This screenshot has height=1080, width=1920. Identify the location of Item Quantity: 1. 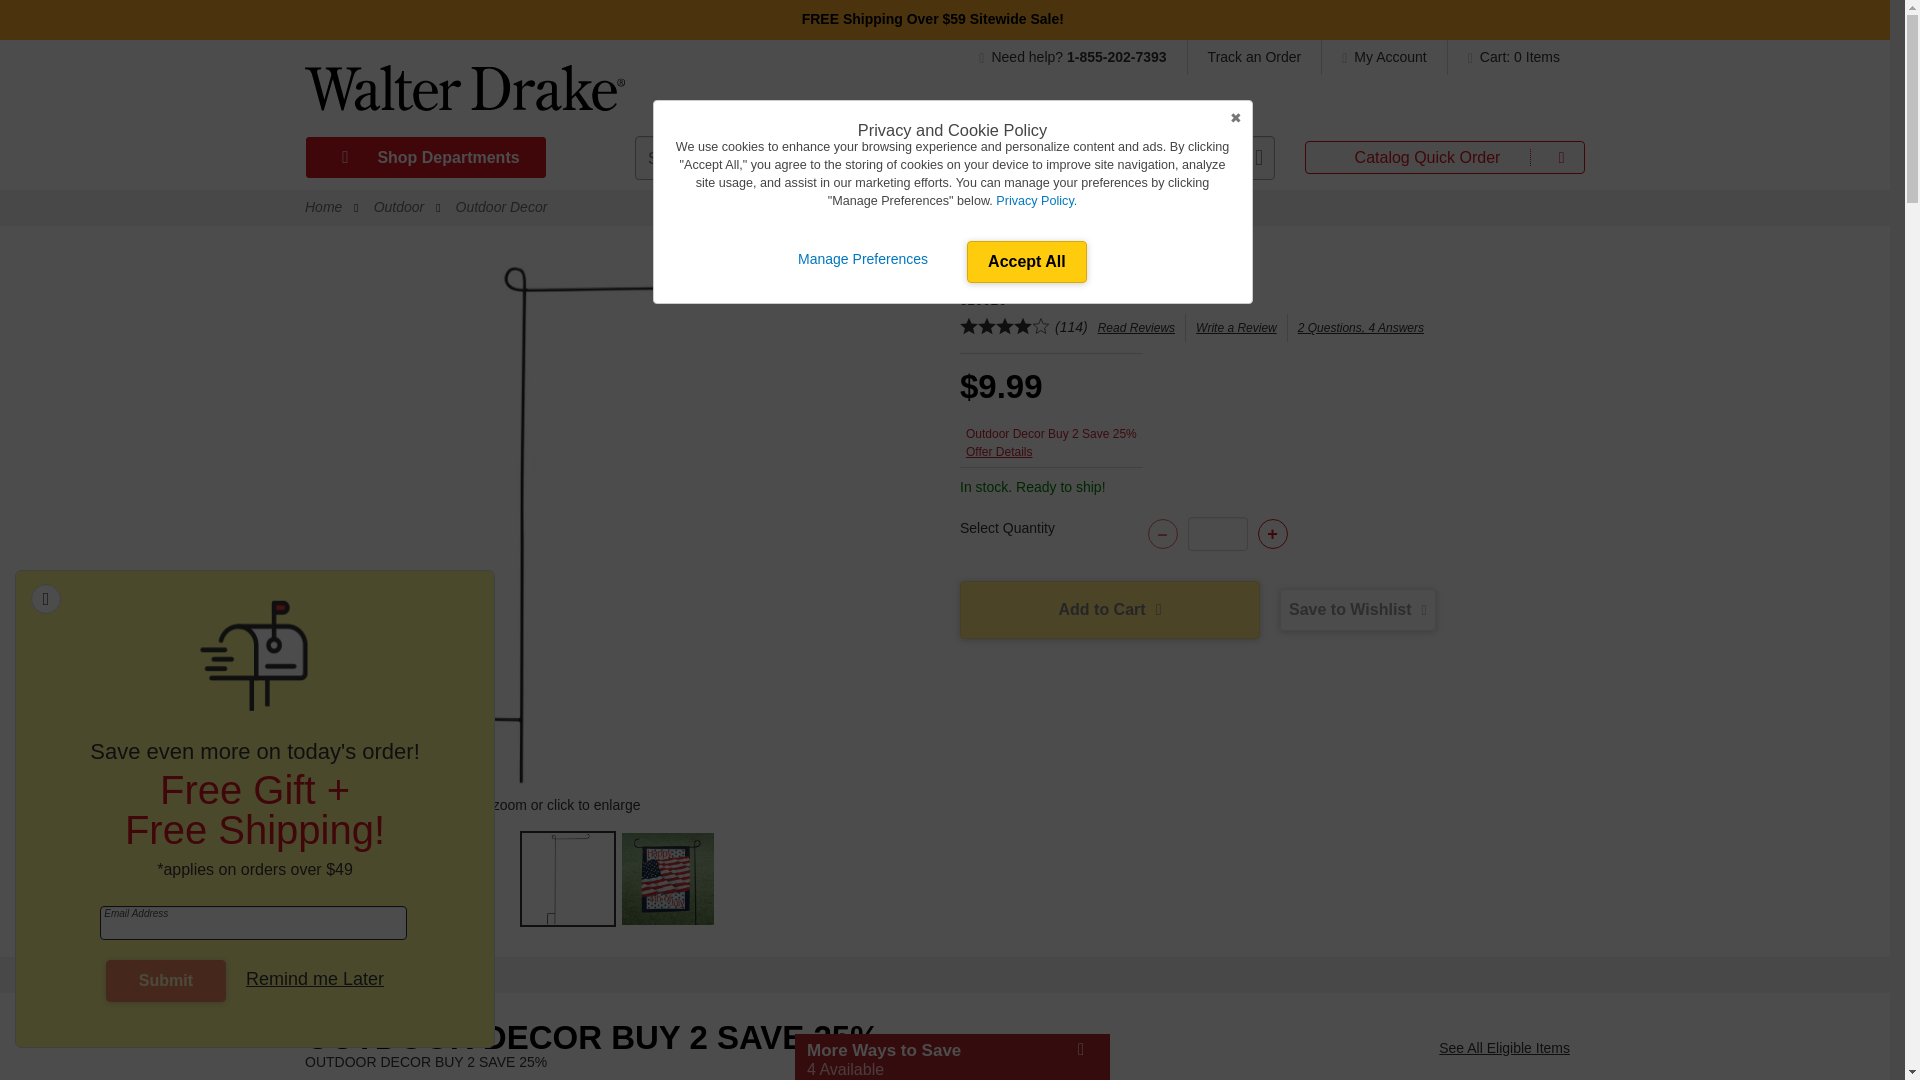
(1218, 534).